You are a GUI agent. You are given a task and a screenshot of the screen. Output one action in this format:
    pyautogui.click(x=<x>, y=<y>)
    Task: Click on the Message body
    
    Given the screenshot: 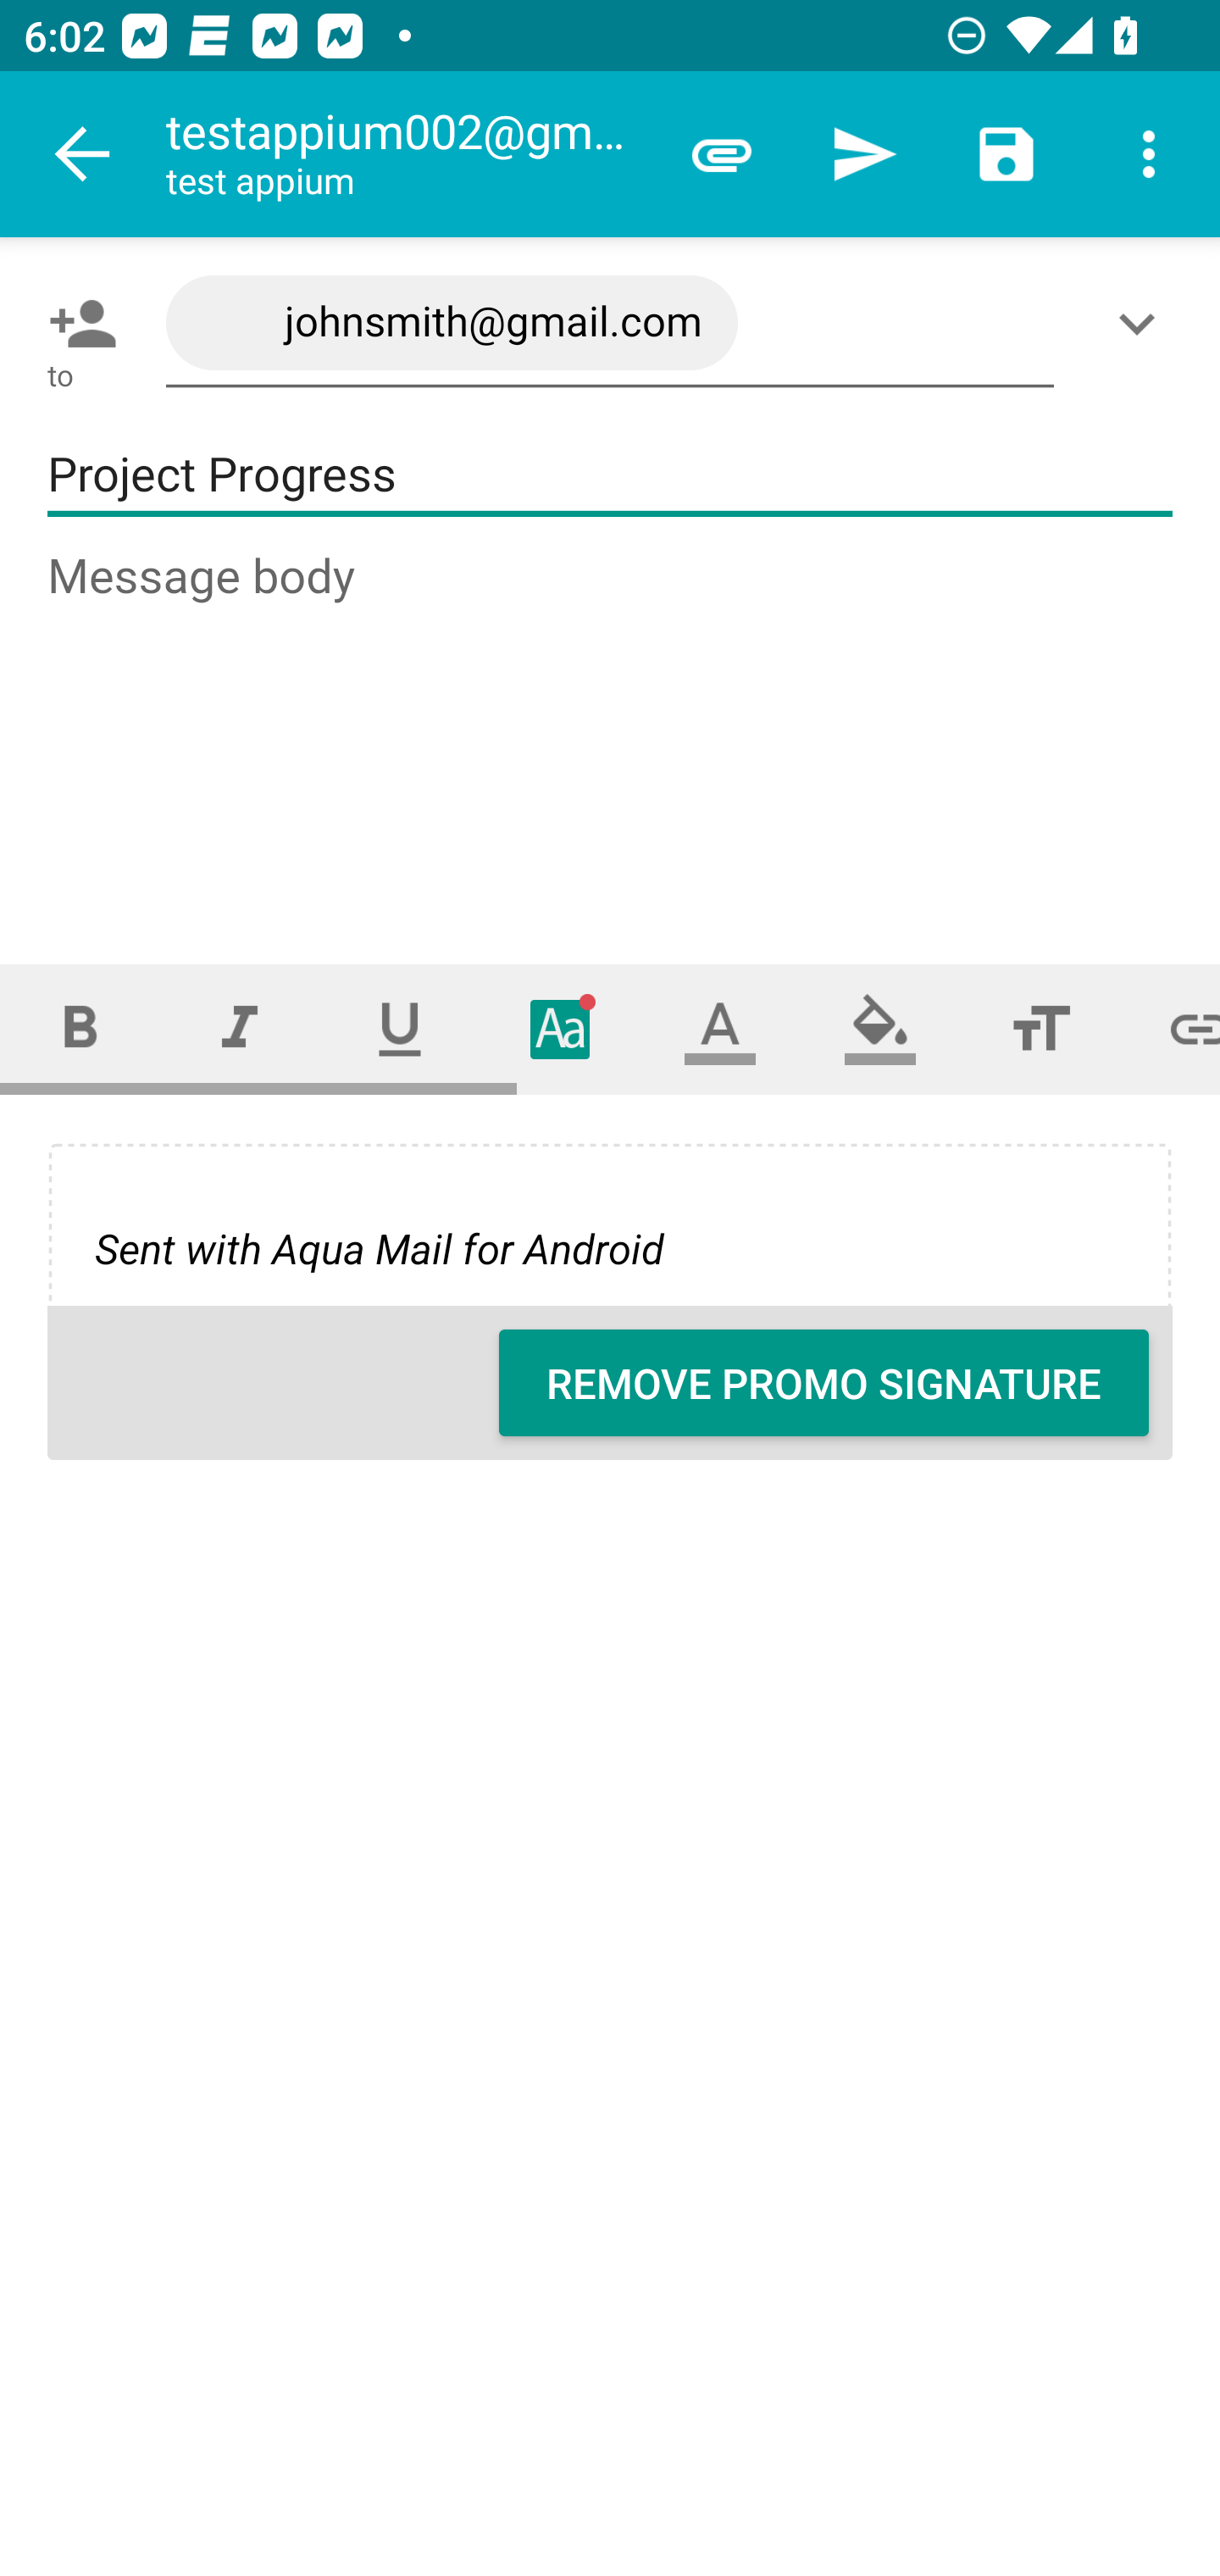 What is the action you would take?
    pyautogui.click(x=612, y=727)
    